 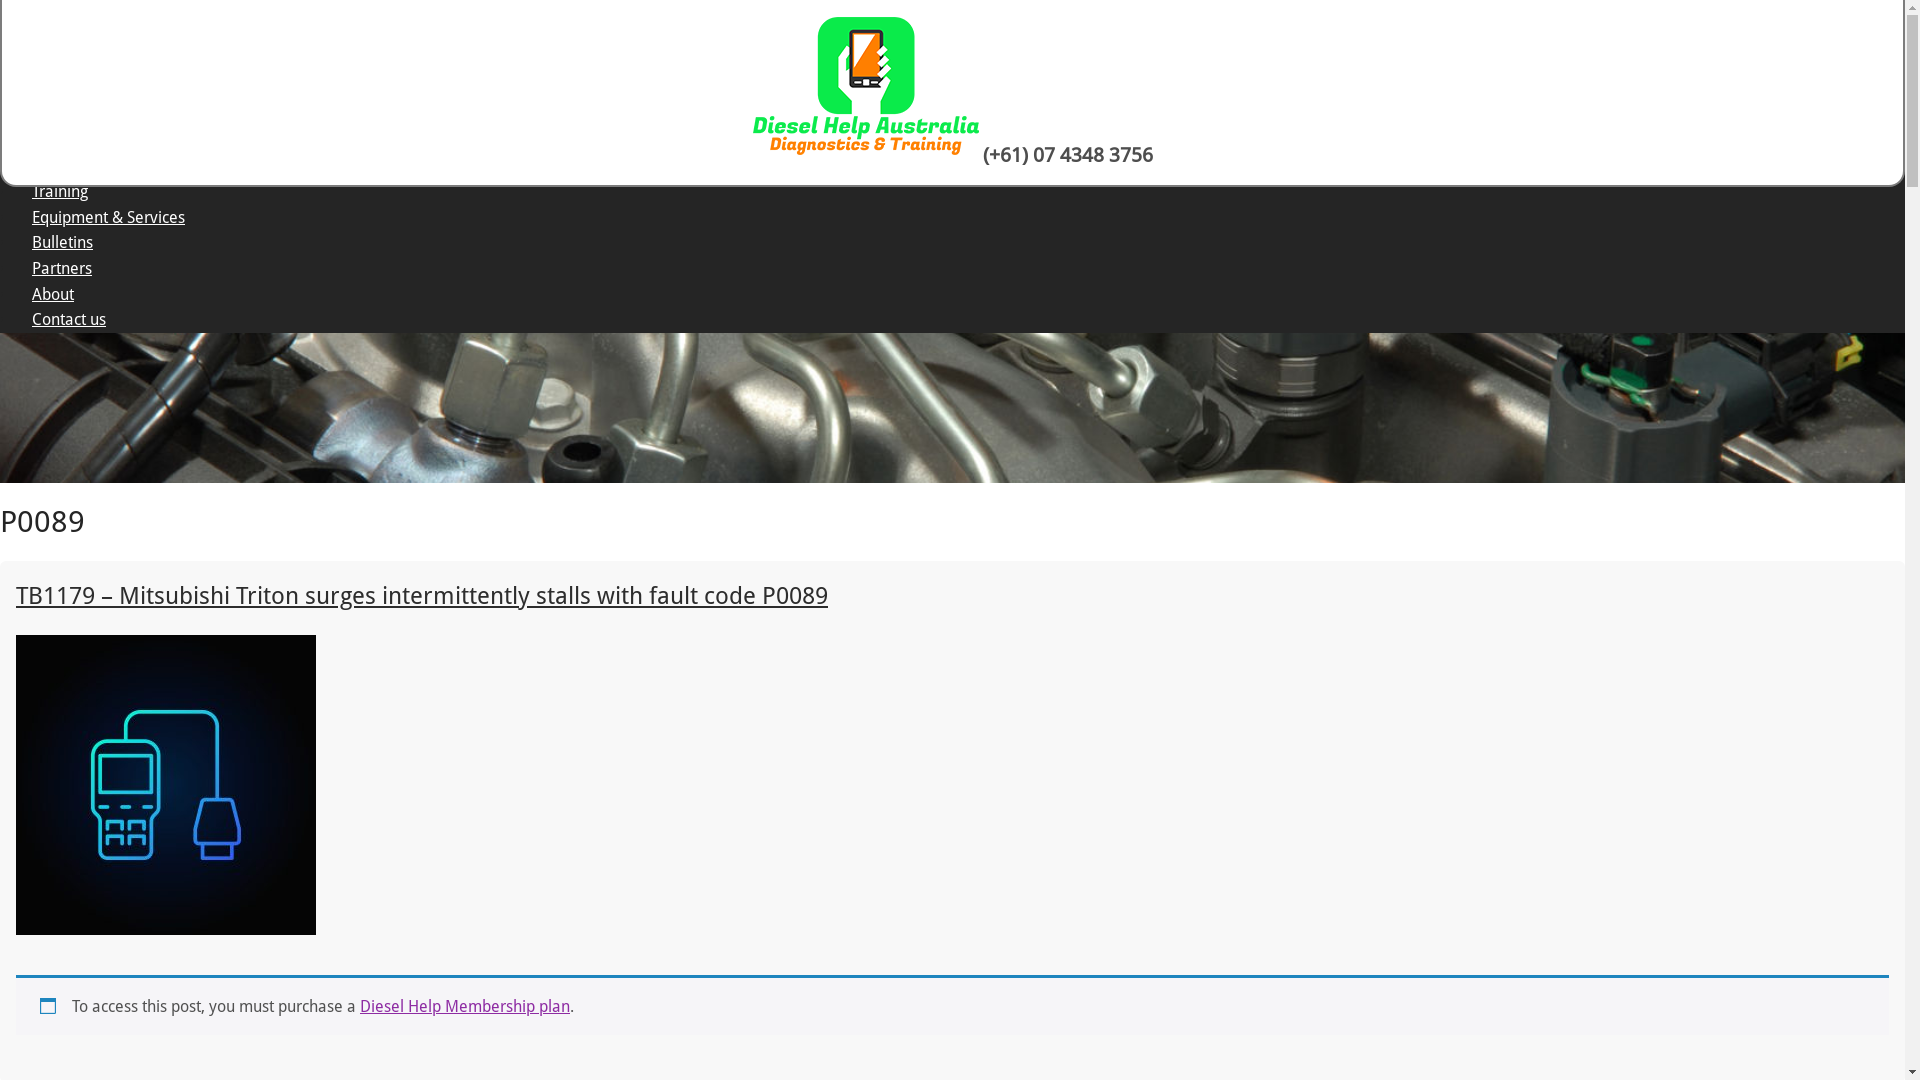 I want to click on Toggle navigation, so click(x=12, y=82).